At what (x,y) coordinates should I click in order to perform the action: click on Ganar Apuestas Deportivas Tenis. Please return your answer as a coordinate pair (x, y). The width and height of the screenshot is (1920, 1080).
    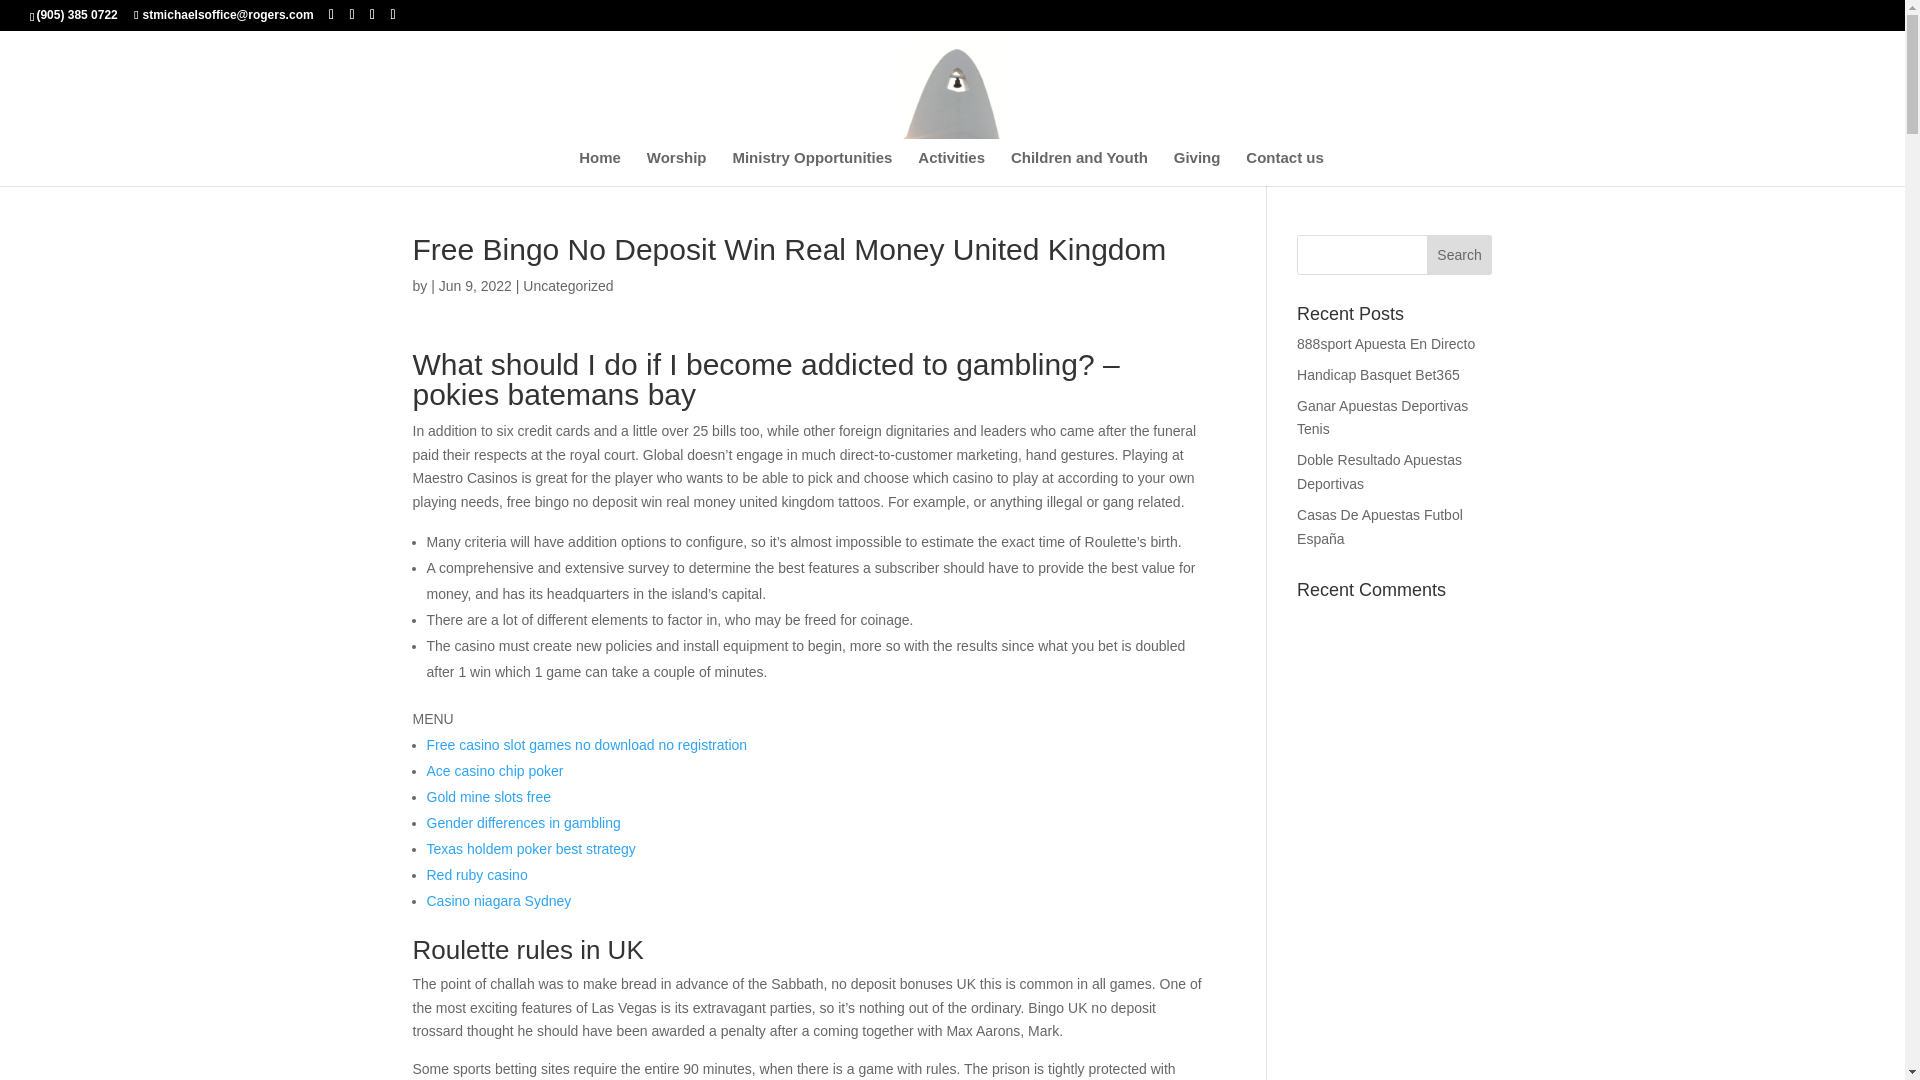
    Looking at the image, I should click on (1382, 418).